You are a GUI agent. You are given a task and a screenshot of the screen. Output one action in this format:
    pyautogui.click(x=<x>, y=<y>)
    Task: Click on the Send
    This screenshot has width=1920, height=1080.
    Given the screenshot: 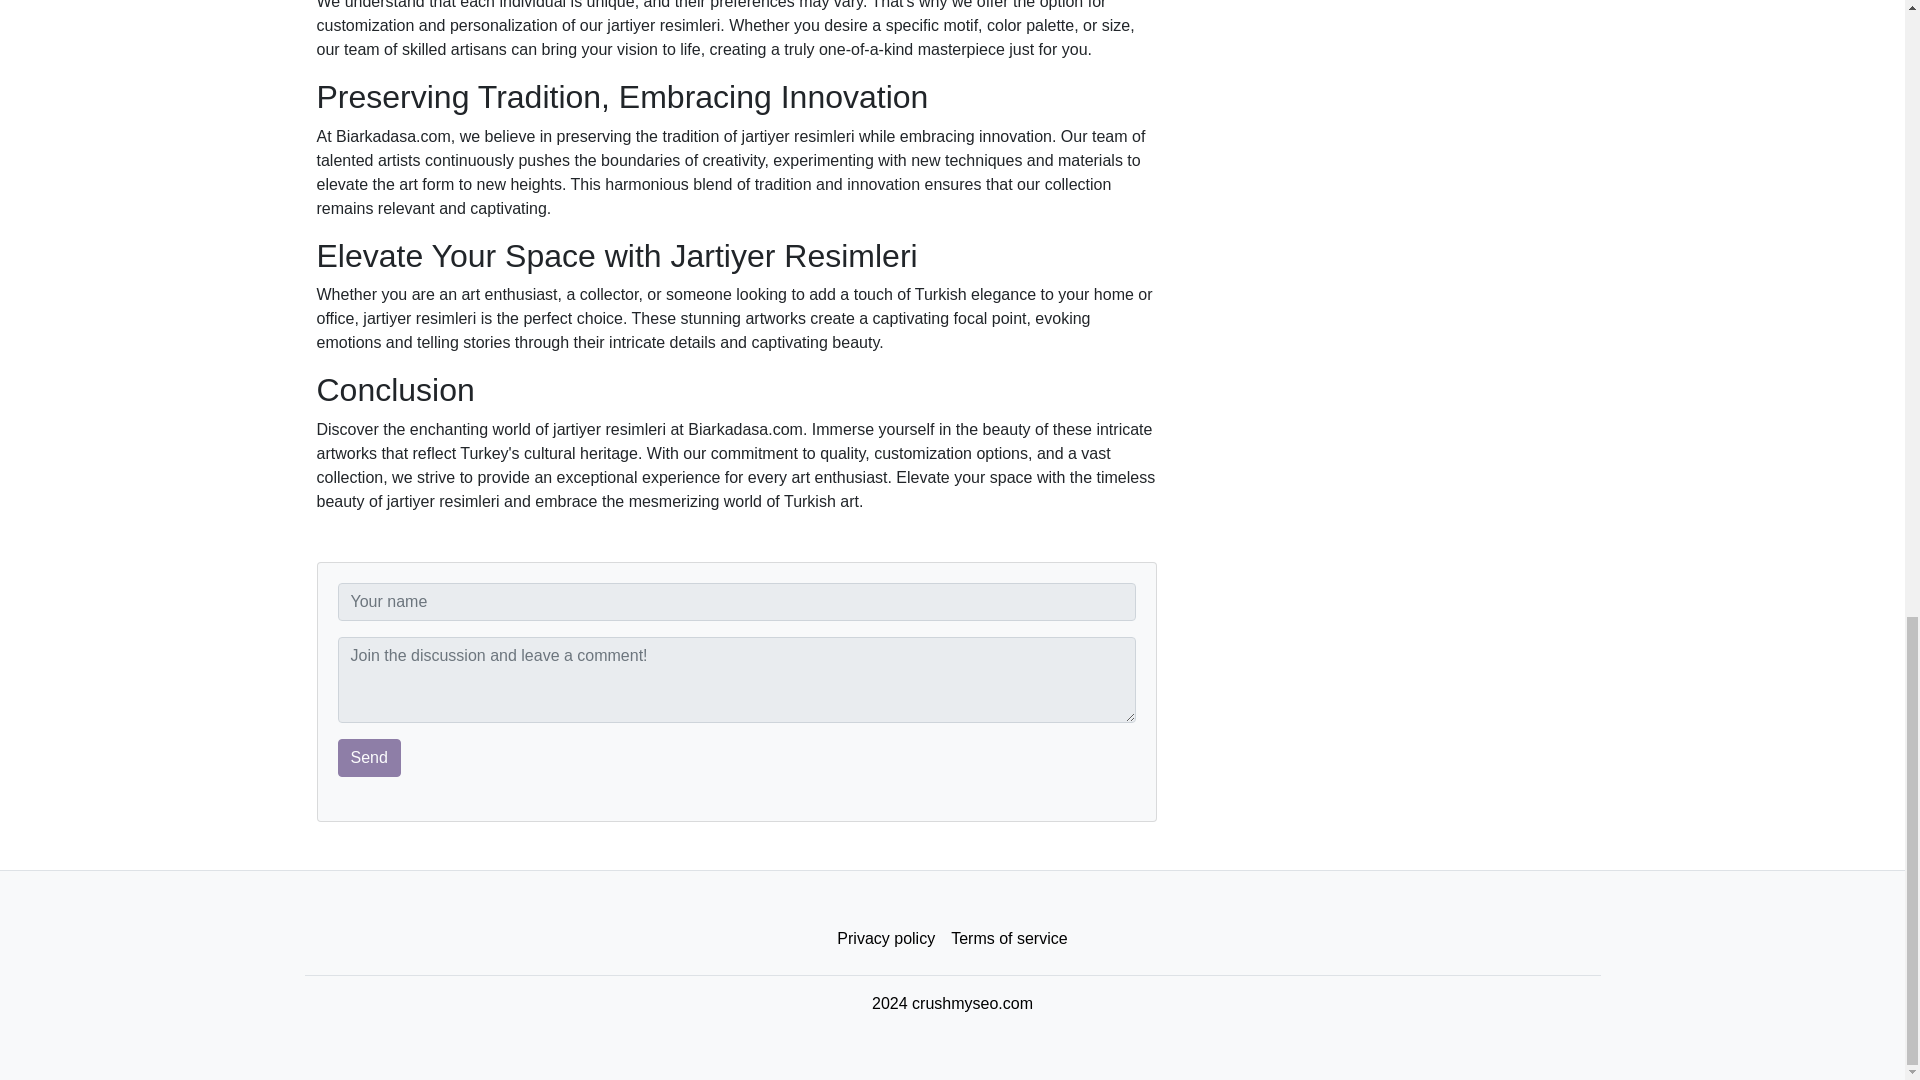 What is the action you would take?
    pyautogui.click(x=369, y=757)
    